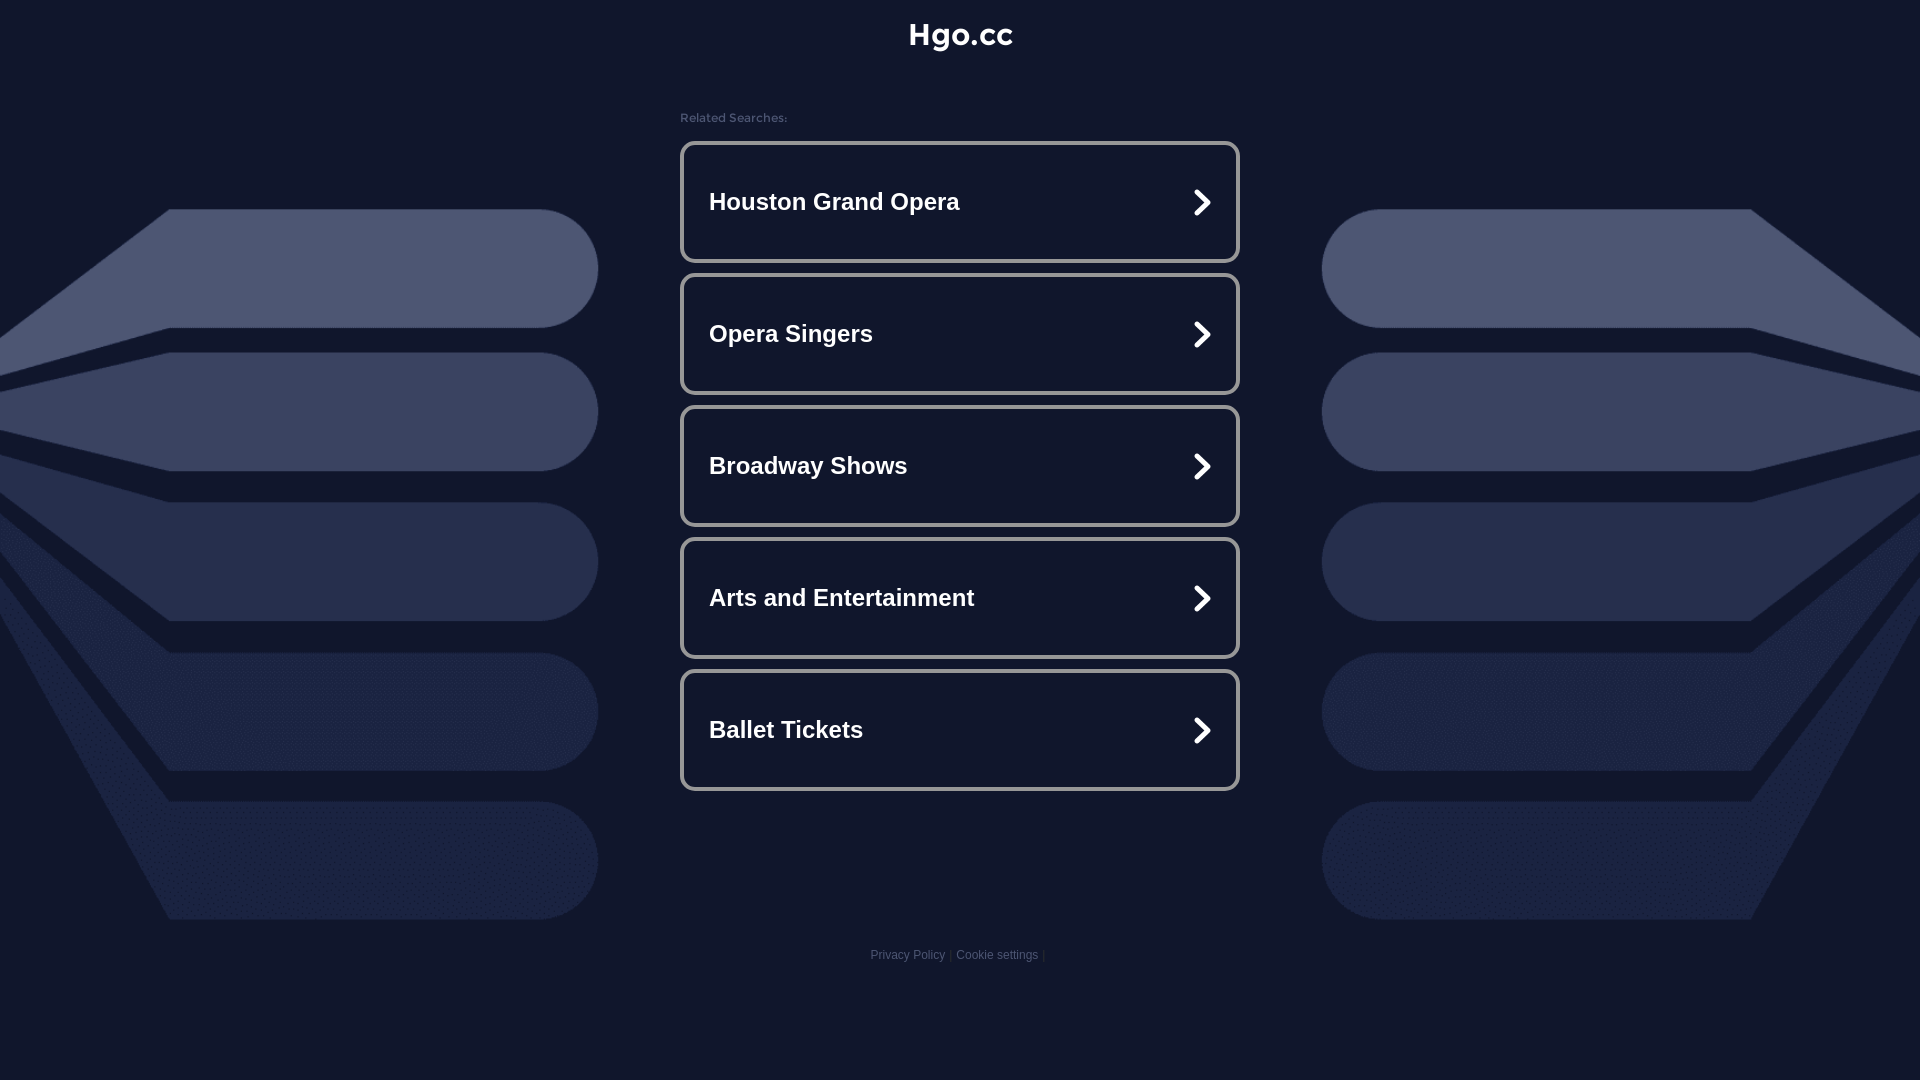 Image resolution: width=1920 pixels, height=1080 pixels. I want to click on Opera Singers, so click(960, 334).